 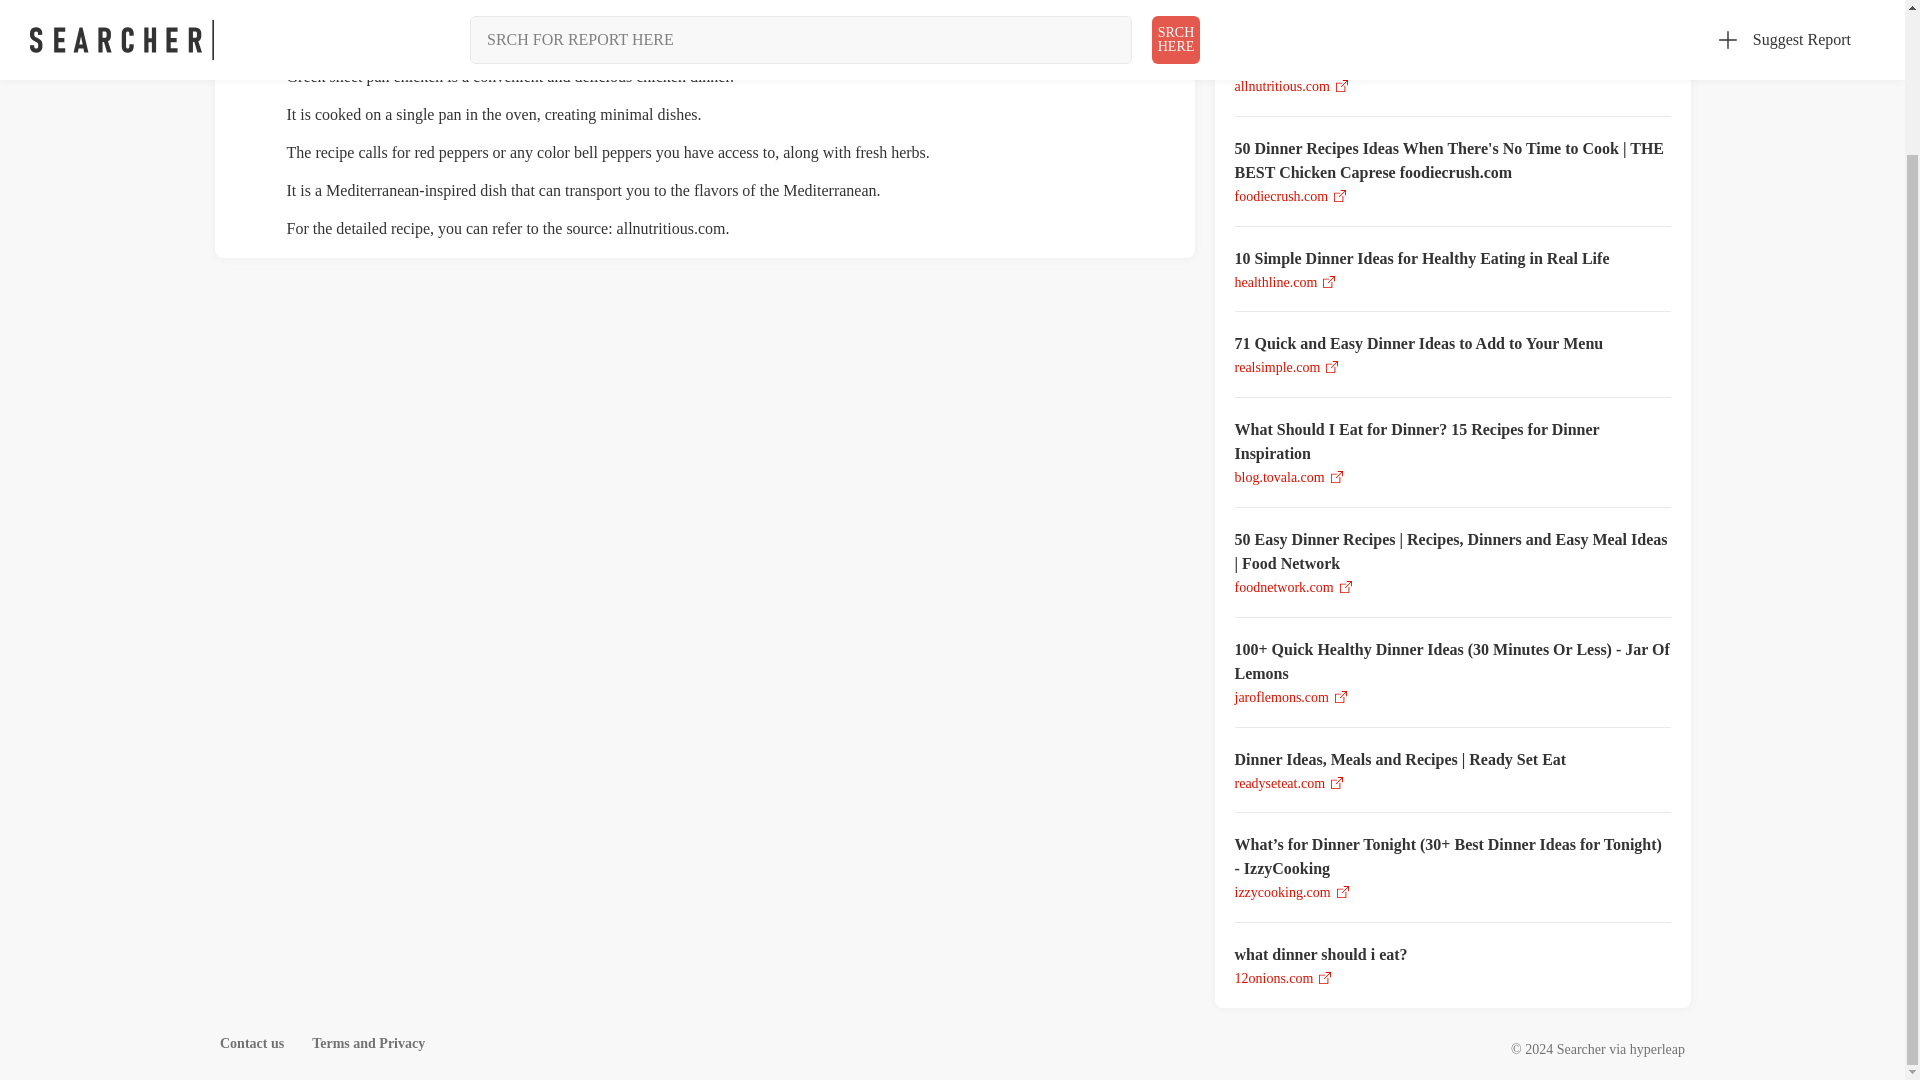 What do you see at coordinates (1279, 476) in the screenshot?
I see `blog.tovala.com` at bounding box center [1279, 476].